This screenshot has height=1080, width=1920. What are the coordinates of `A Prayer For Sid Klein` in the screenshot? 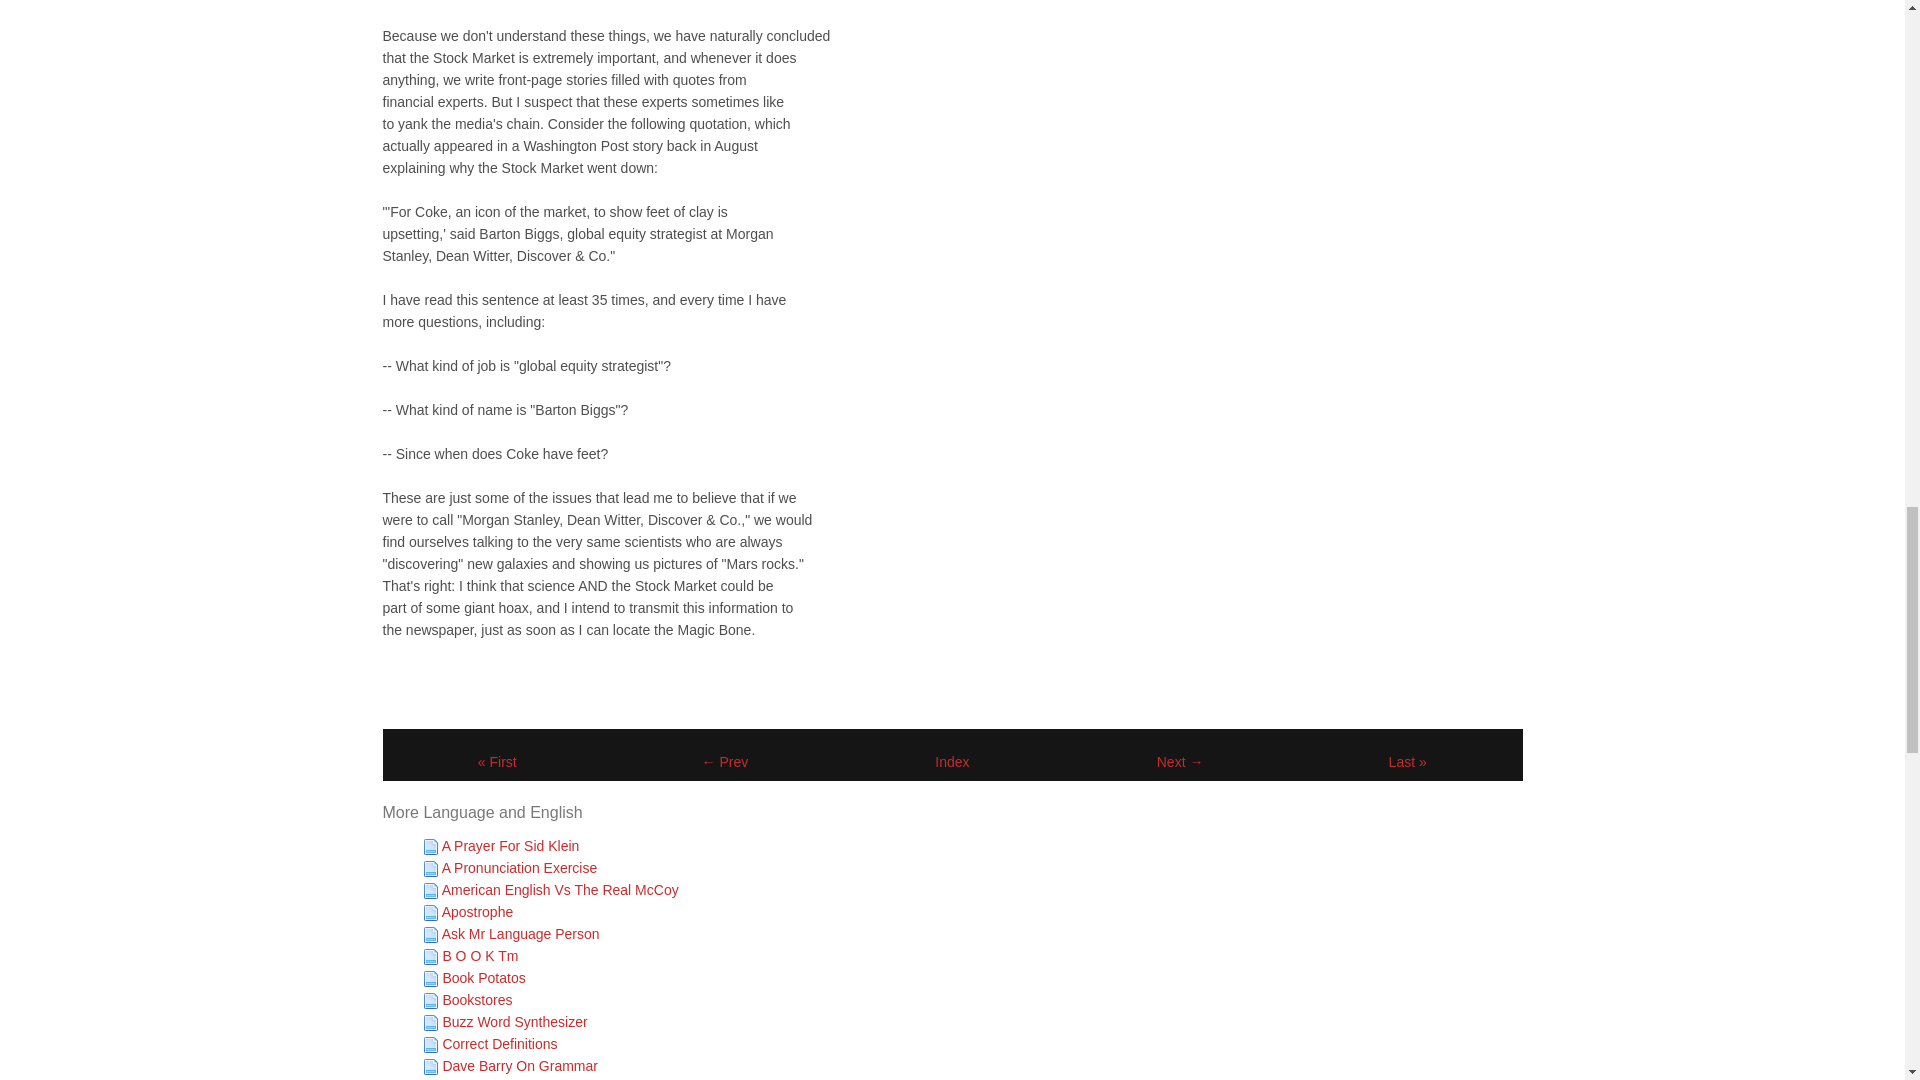 It's located at (510, 846).